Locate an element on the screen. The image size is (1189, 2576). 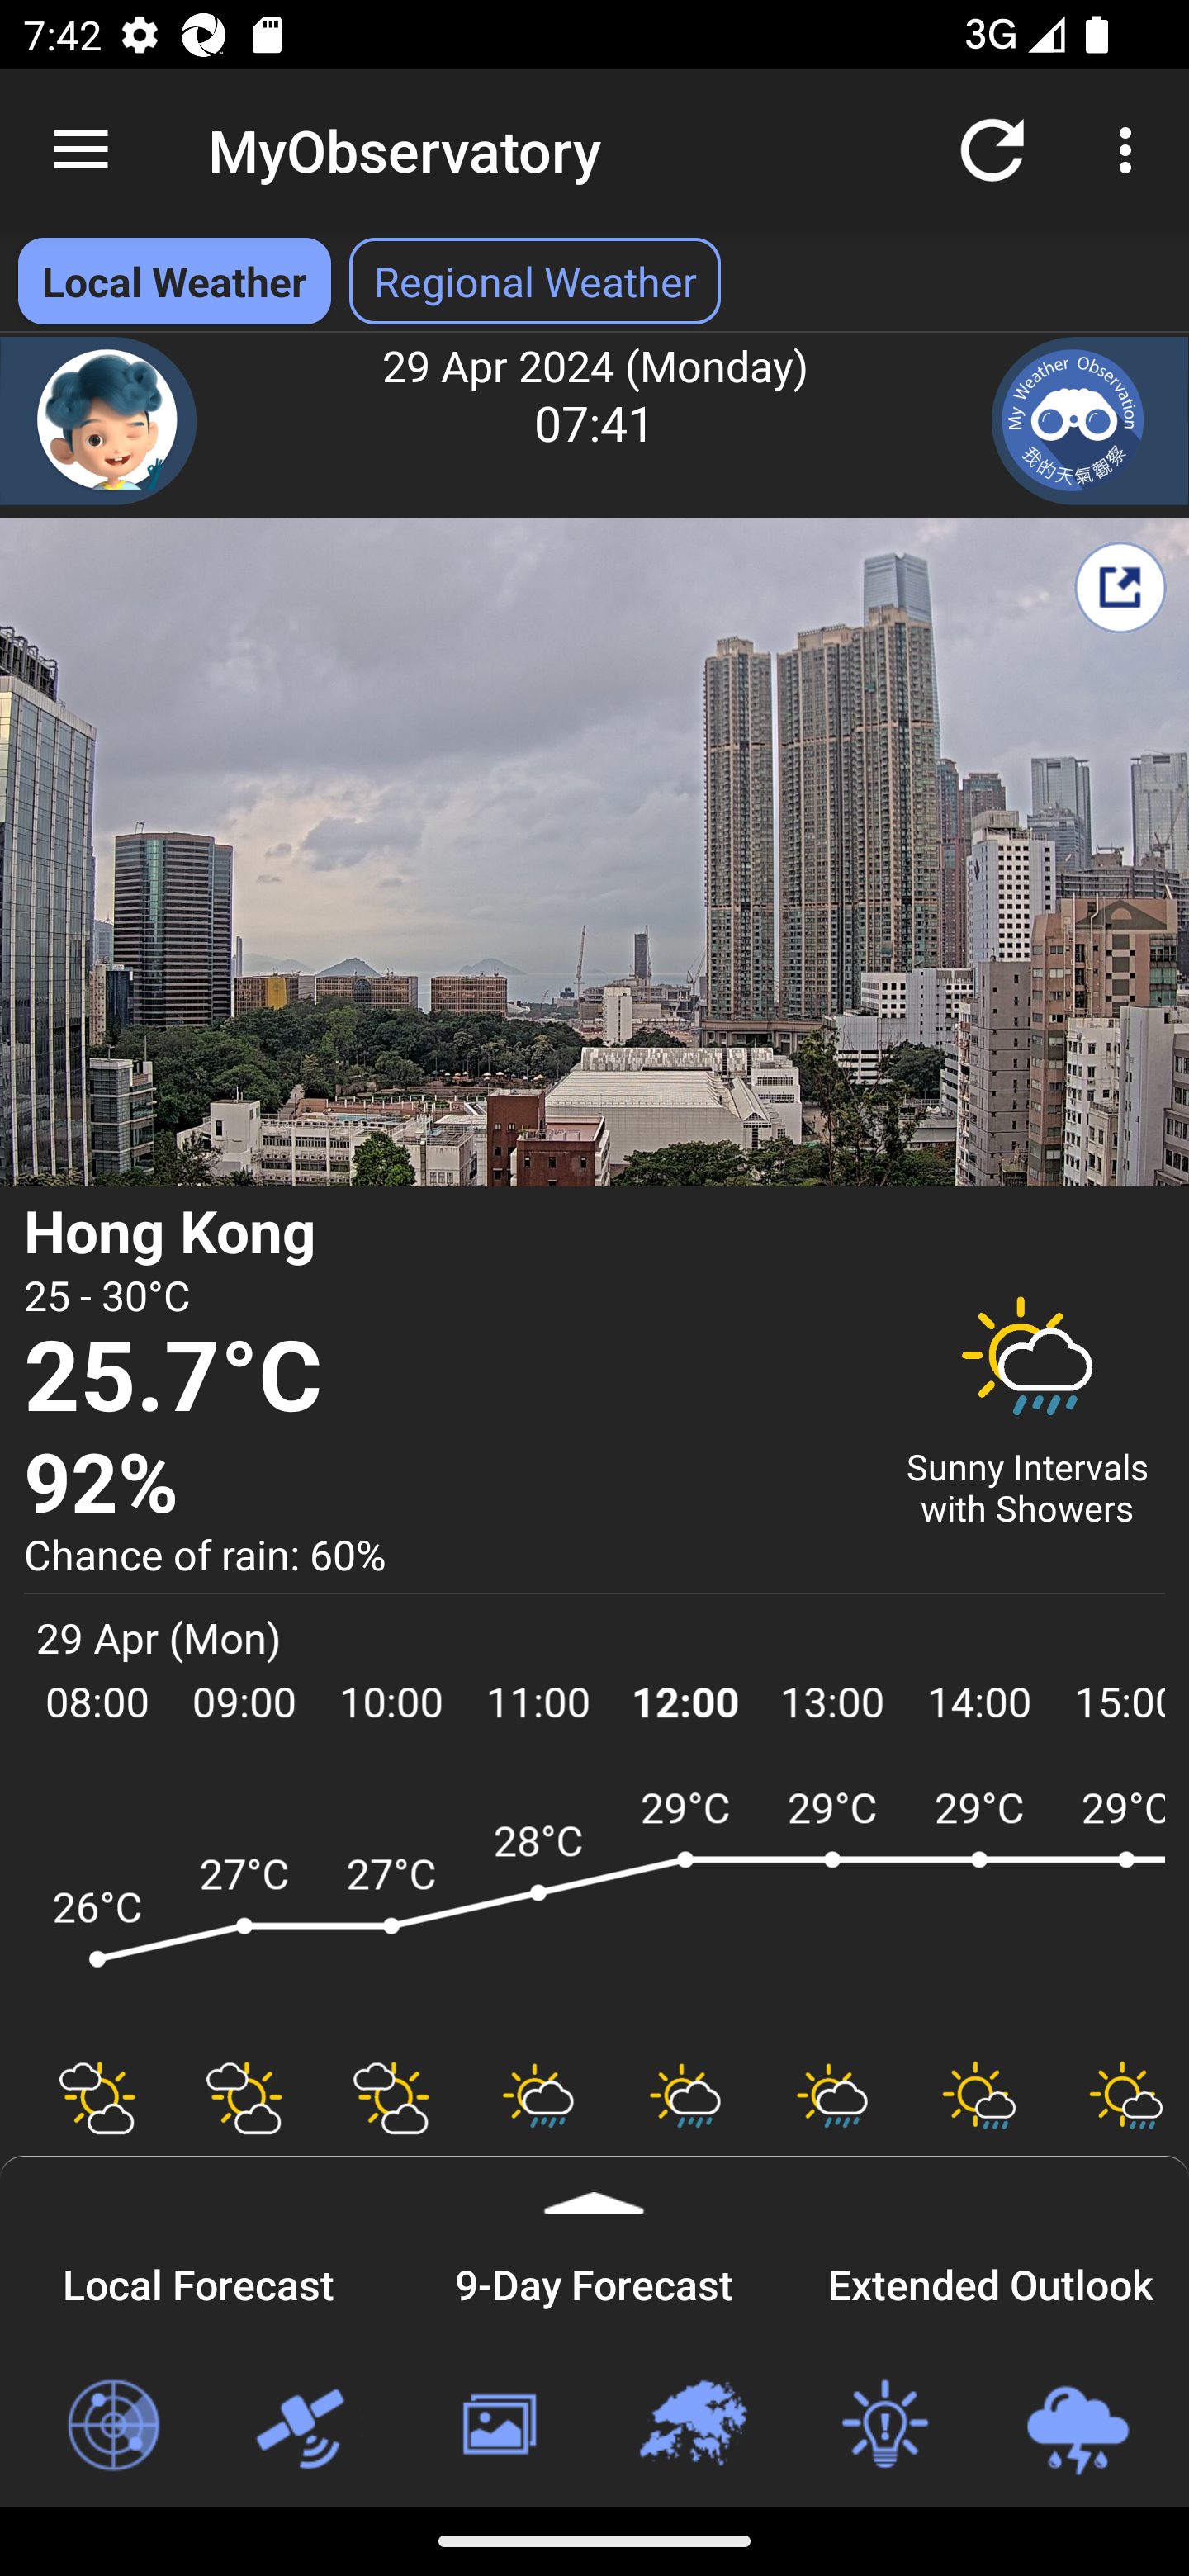
Chatbot is located at coordinates (99, 421).